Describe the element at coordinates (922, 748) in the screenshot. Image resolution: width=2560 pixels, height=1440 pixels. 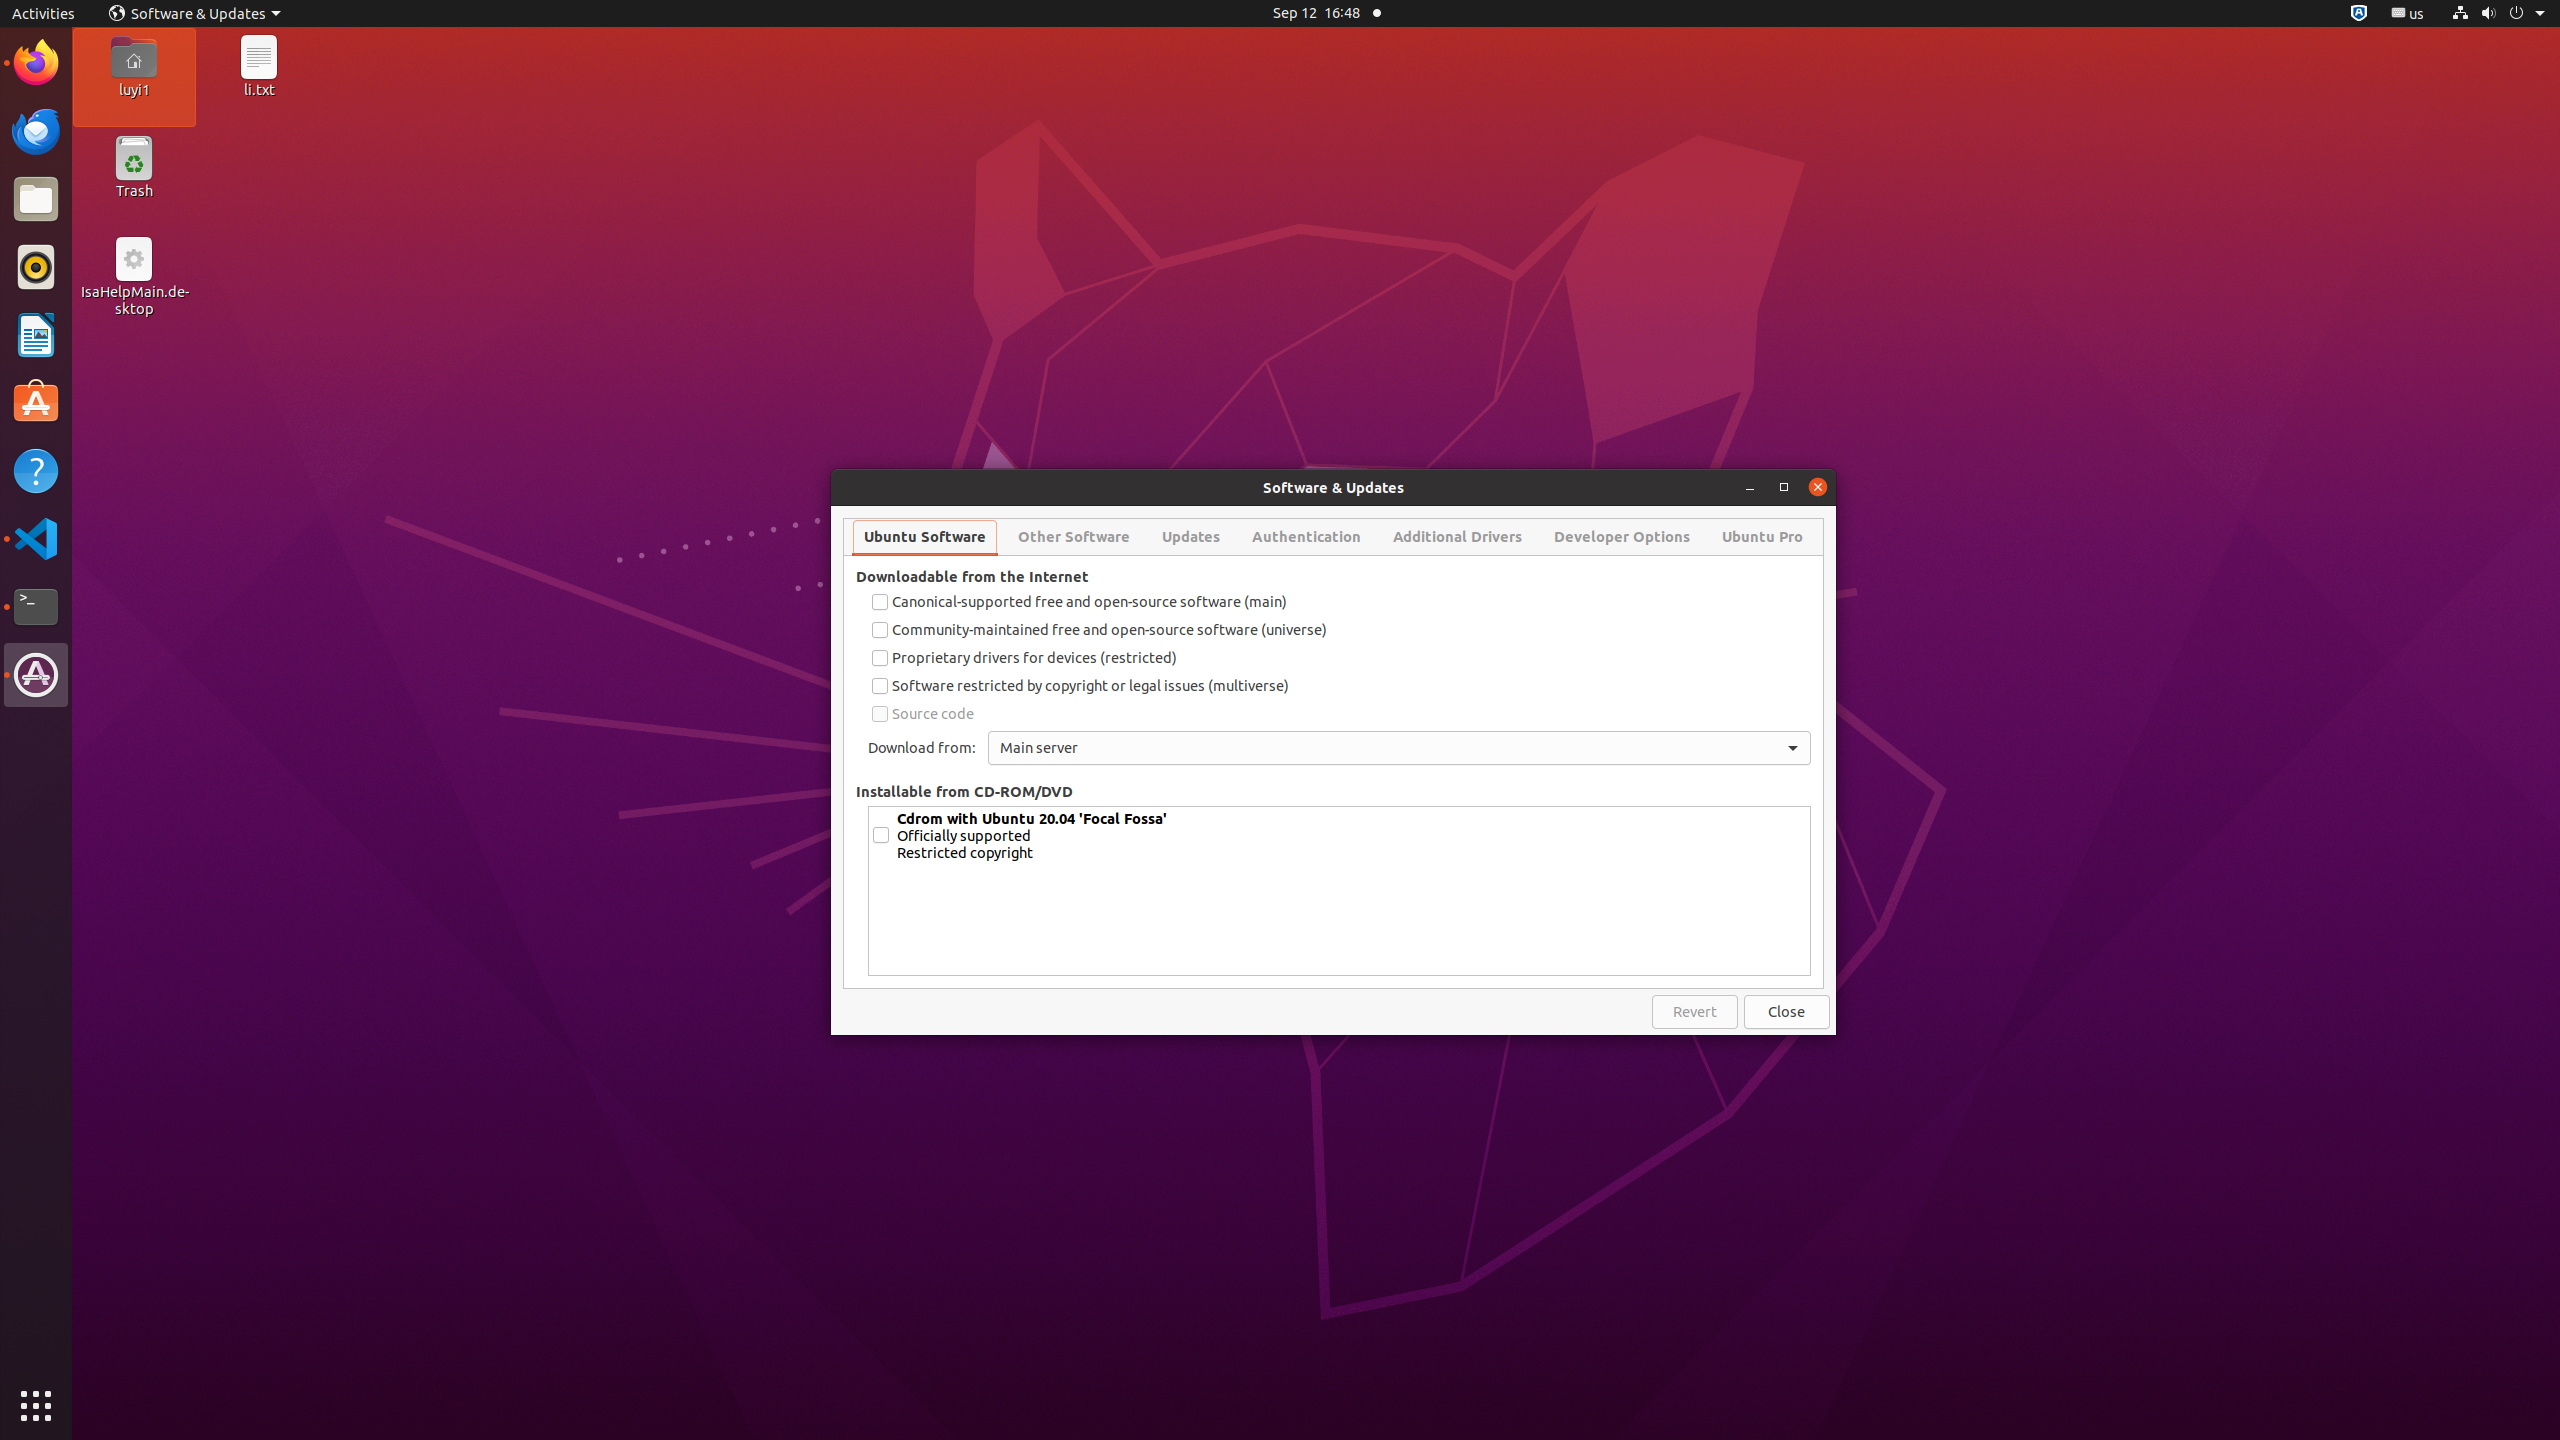
I see `Download from:` at that location.